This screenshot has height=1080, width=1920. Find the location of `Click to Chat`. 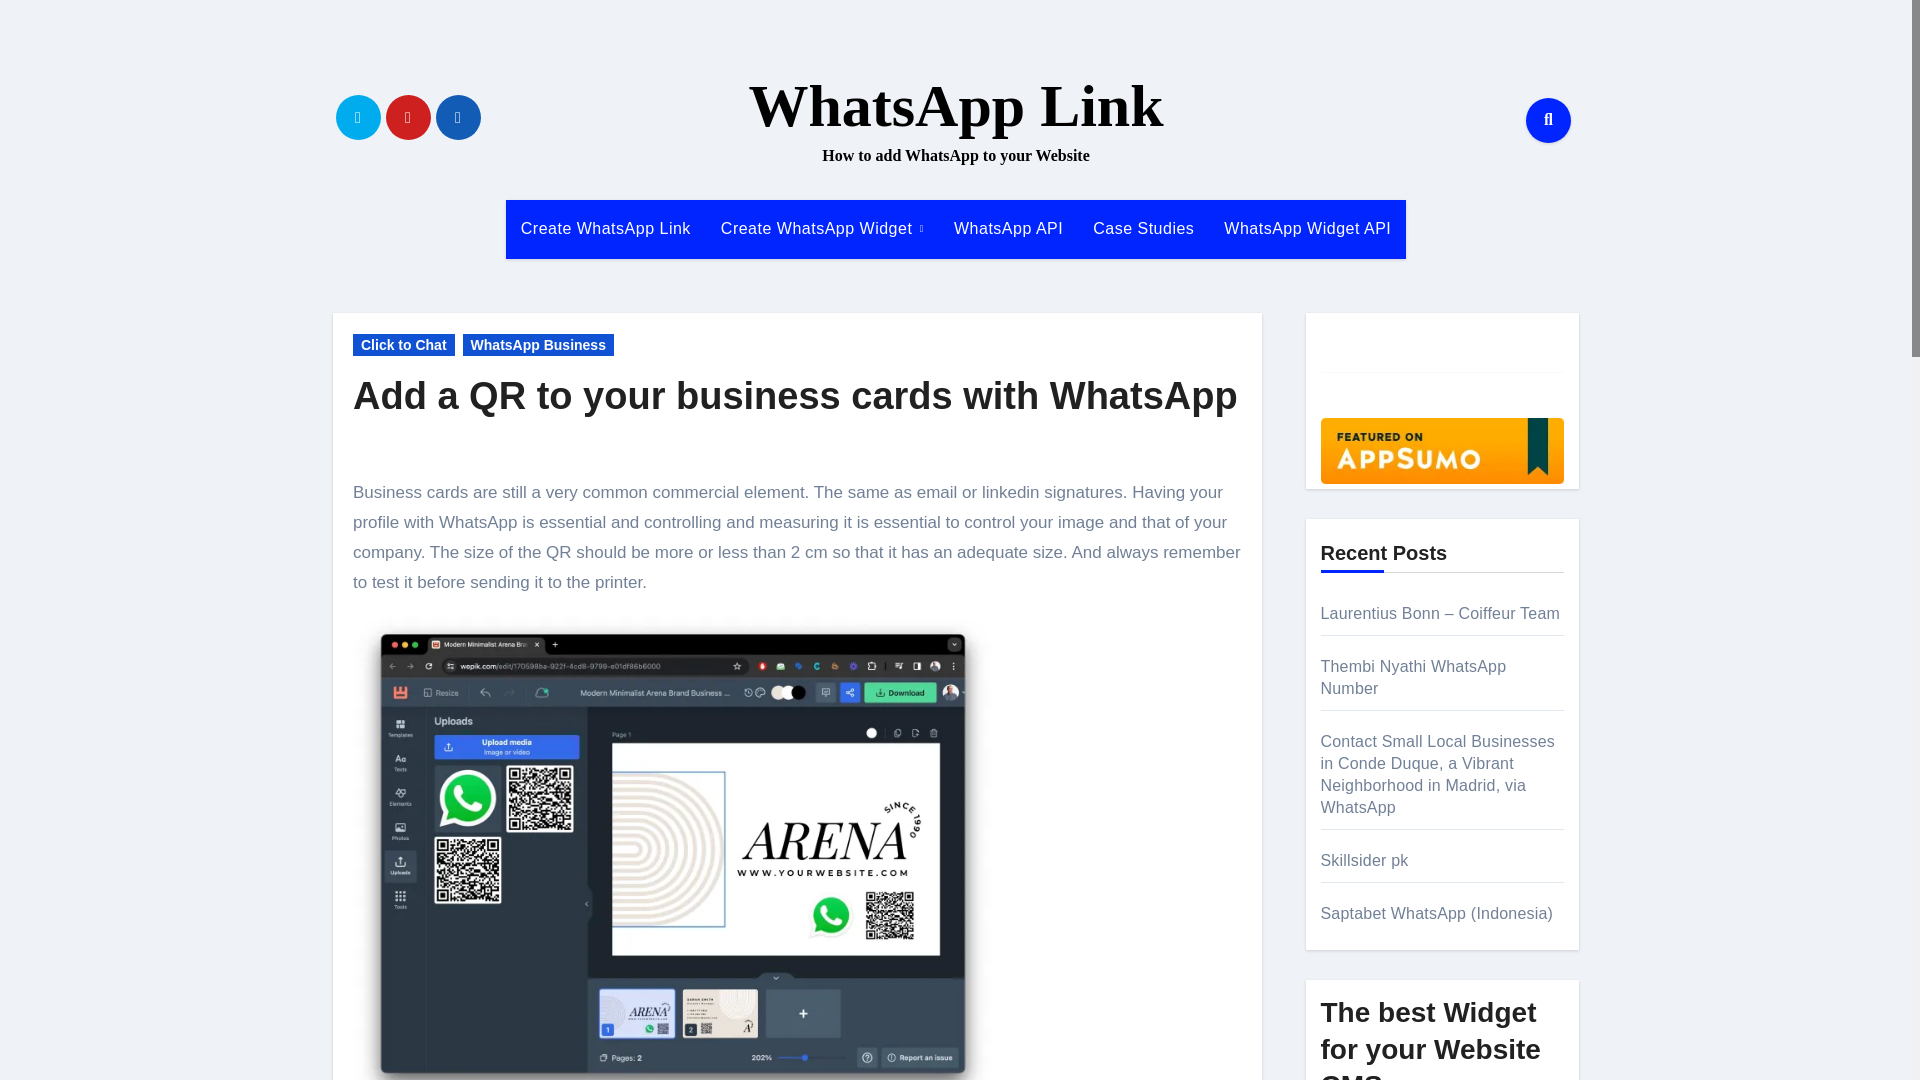

Click to Chat is located at coordinates (404, 344).